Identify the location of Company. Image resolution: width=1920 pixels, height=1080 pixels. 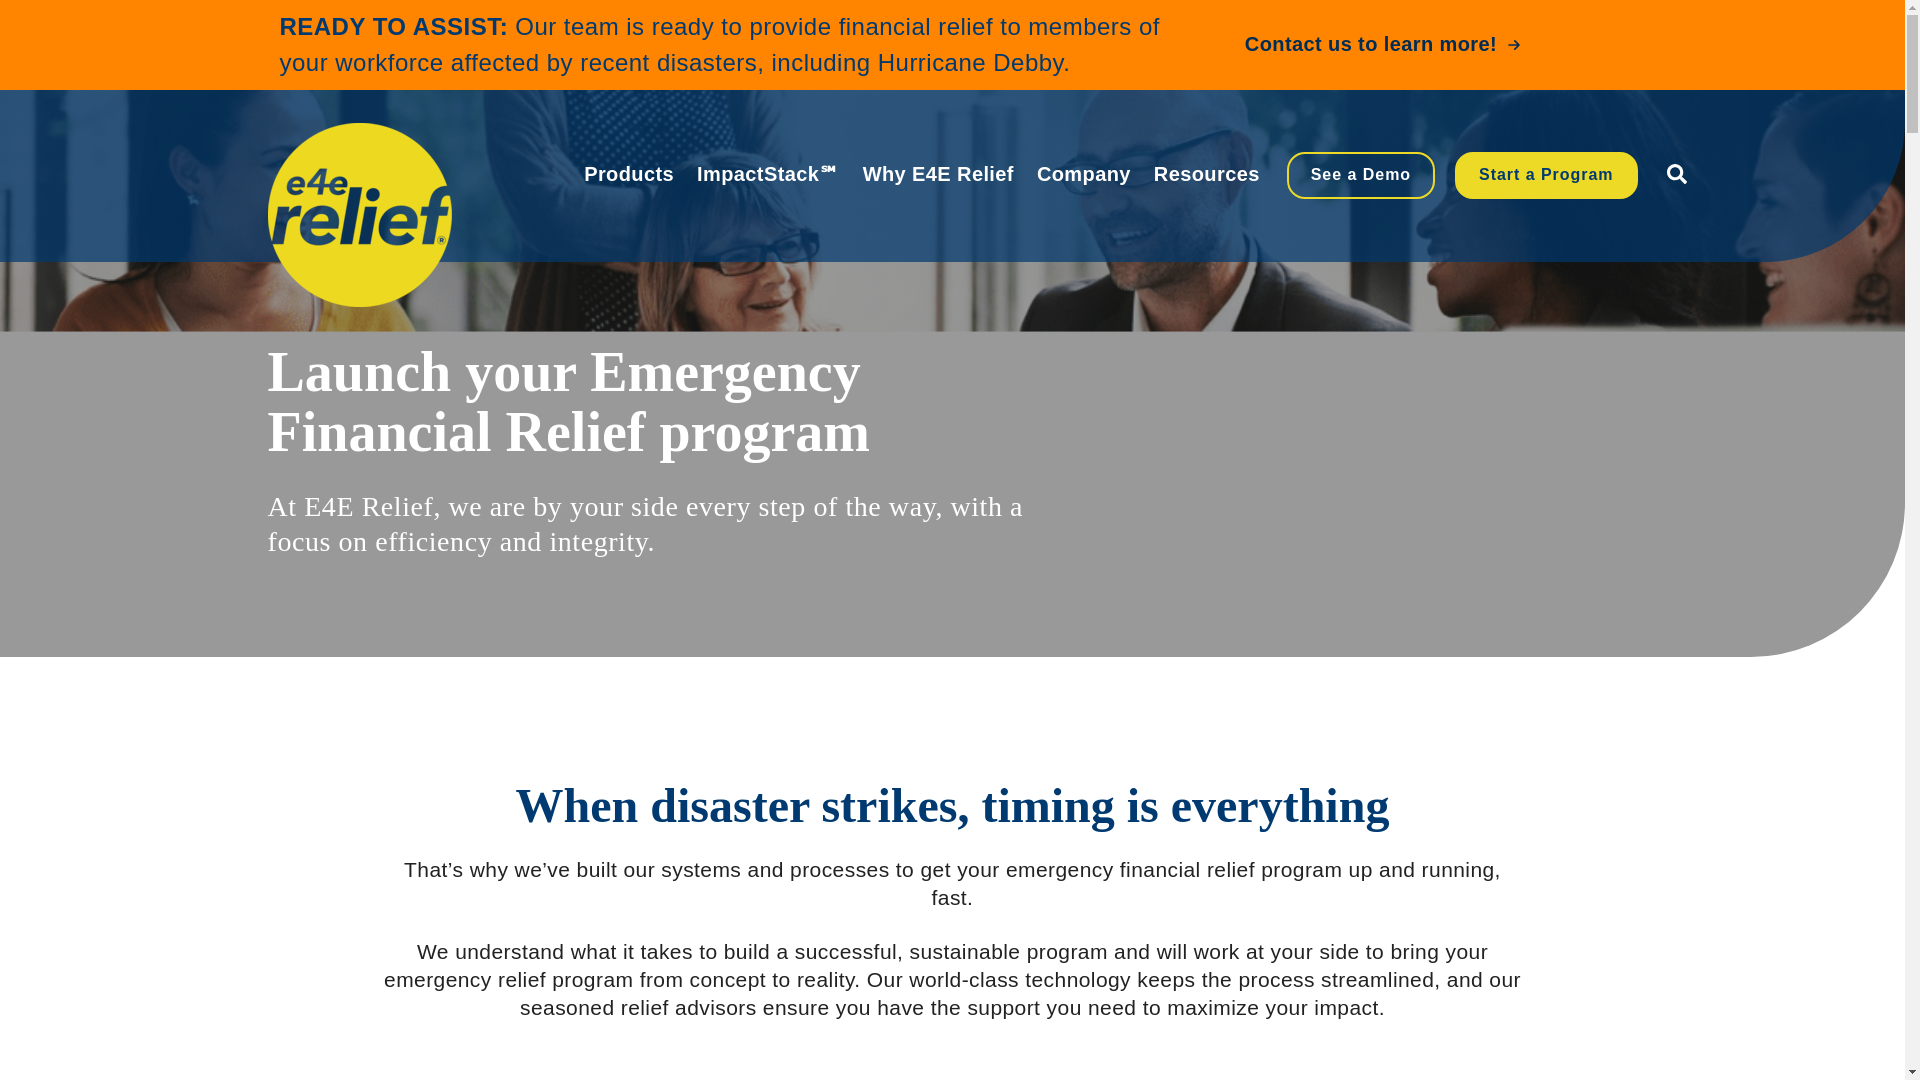
(1083, 184).